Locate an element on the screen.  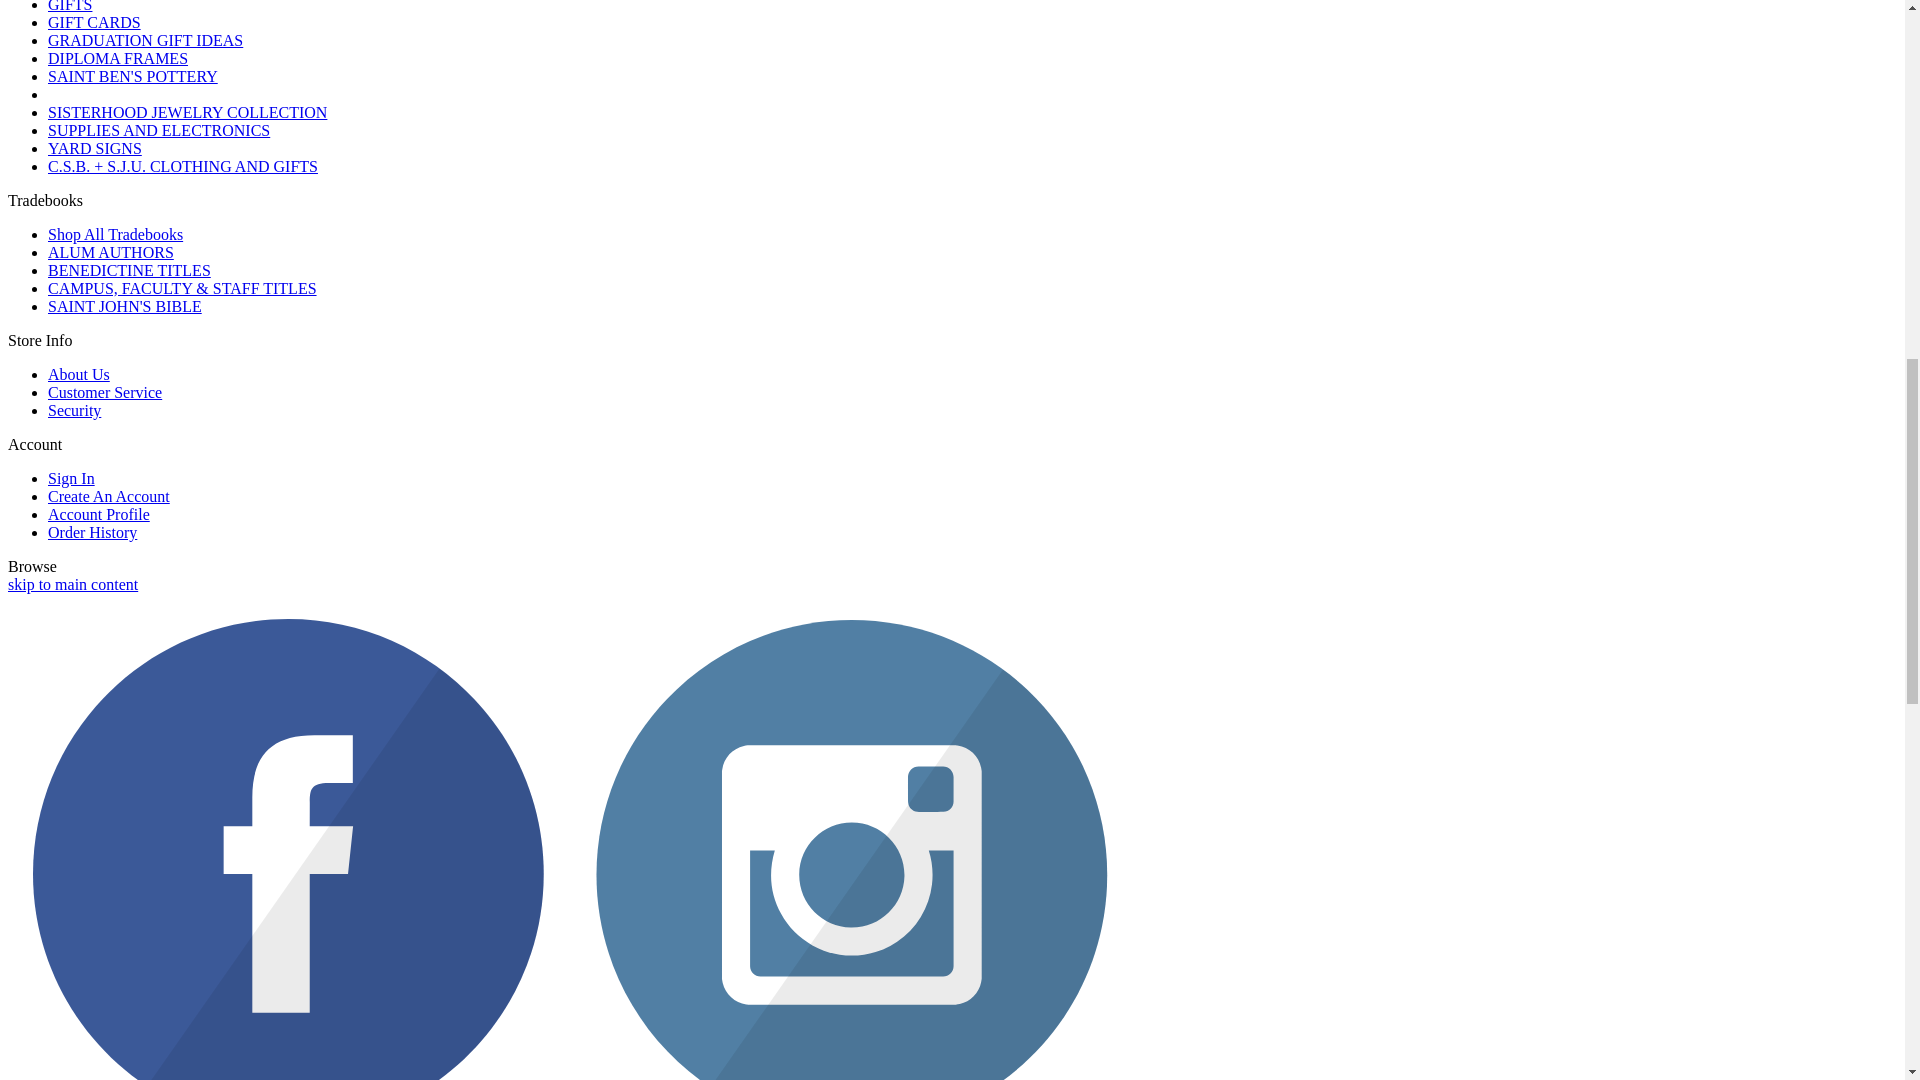
SUPPLIES AND ELECTRONICS is located at coordinates (159, 130).